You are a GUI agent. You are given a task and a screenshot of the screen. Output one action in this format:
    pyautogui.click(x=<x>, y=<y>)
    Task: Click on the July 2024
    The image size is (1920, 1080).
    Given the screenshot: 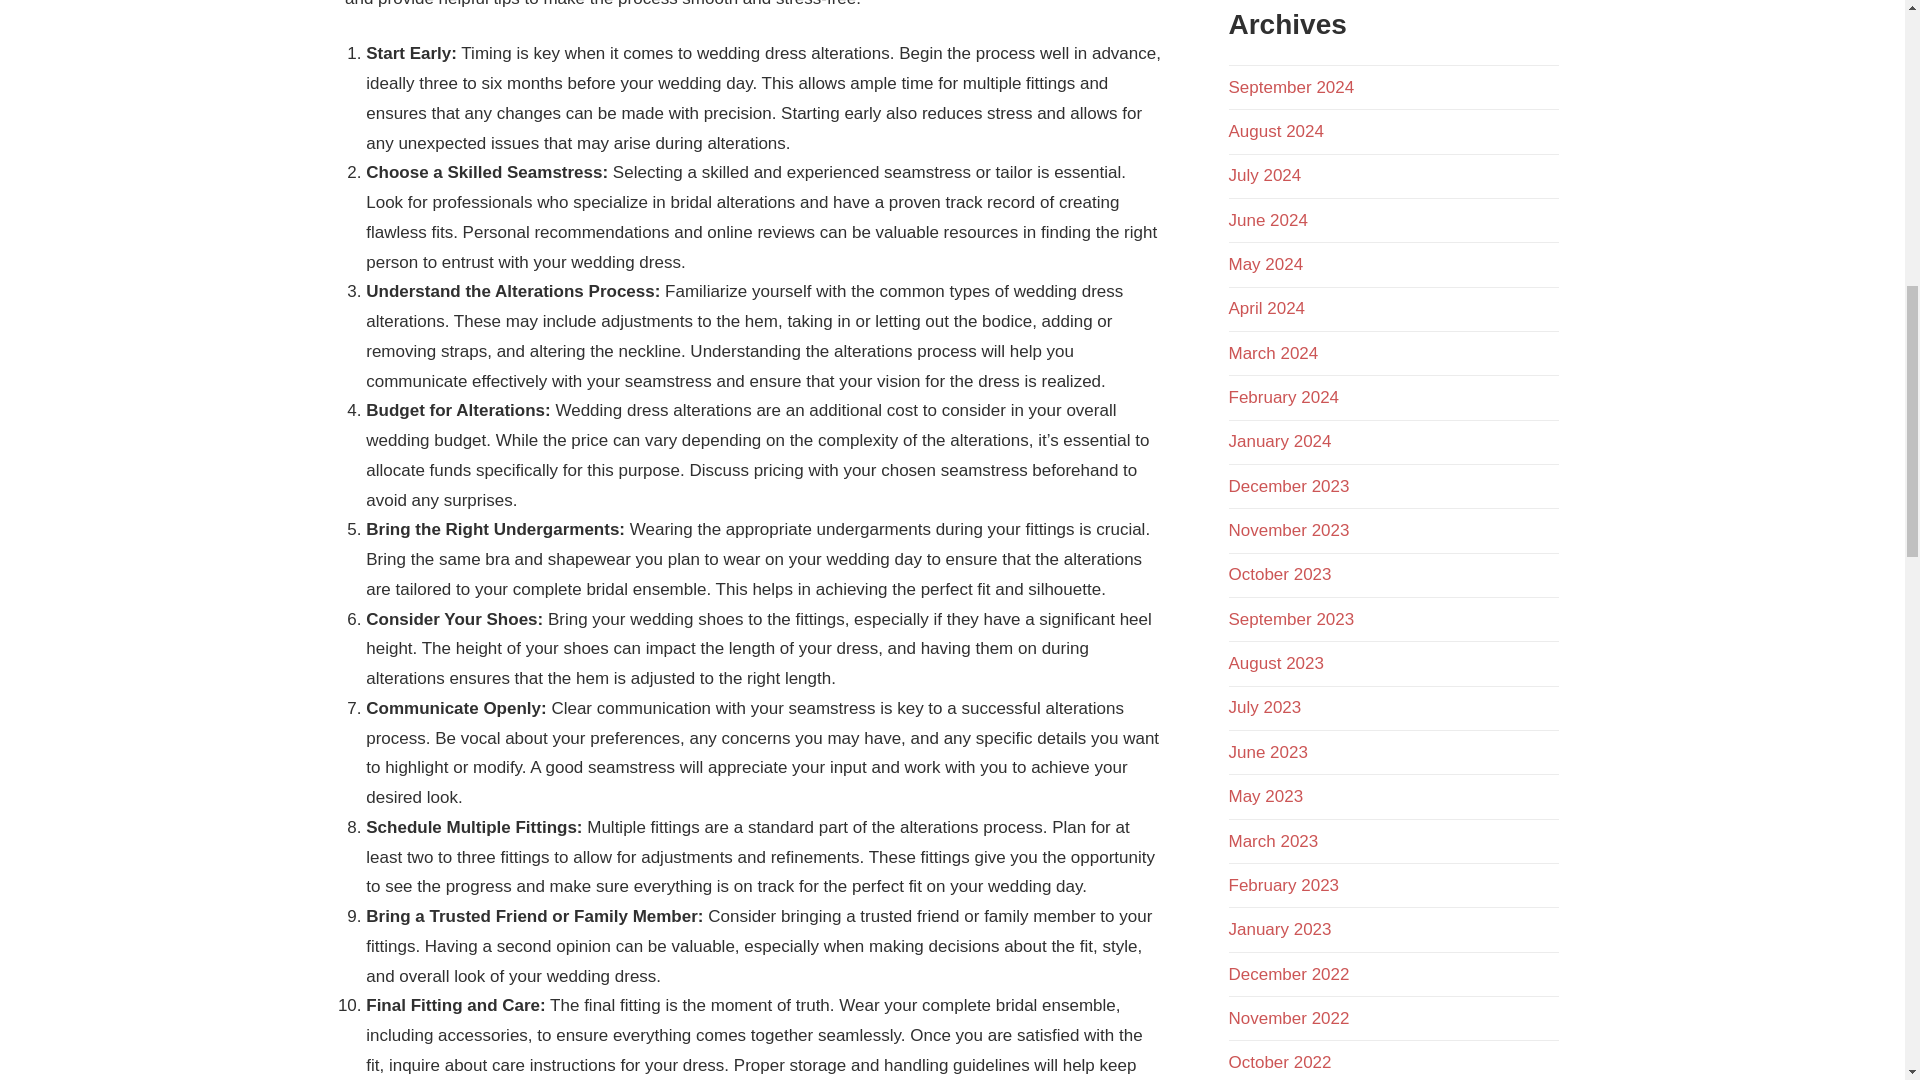 What is the action you would take?
    pyautogui.click(x=1264, y=175)
    